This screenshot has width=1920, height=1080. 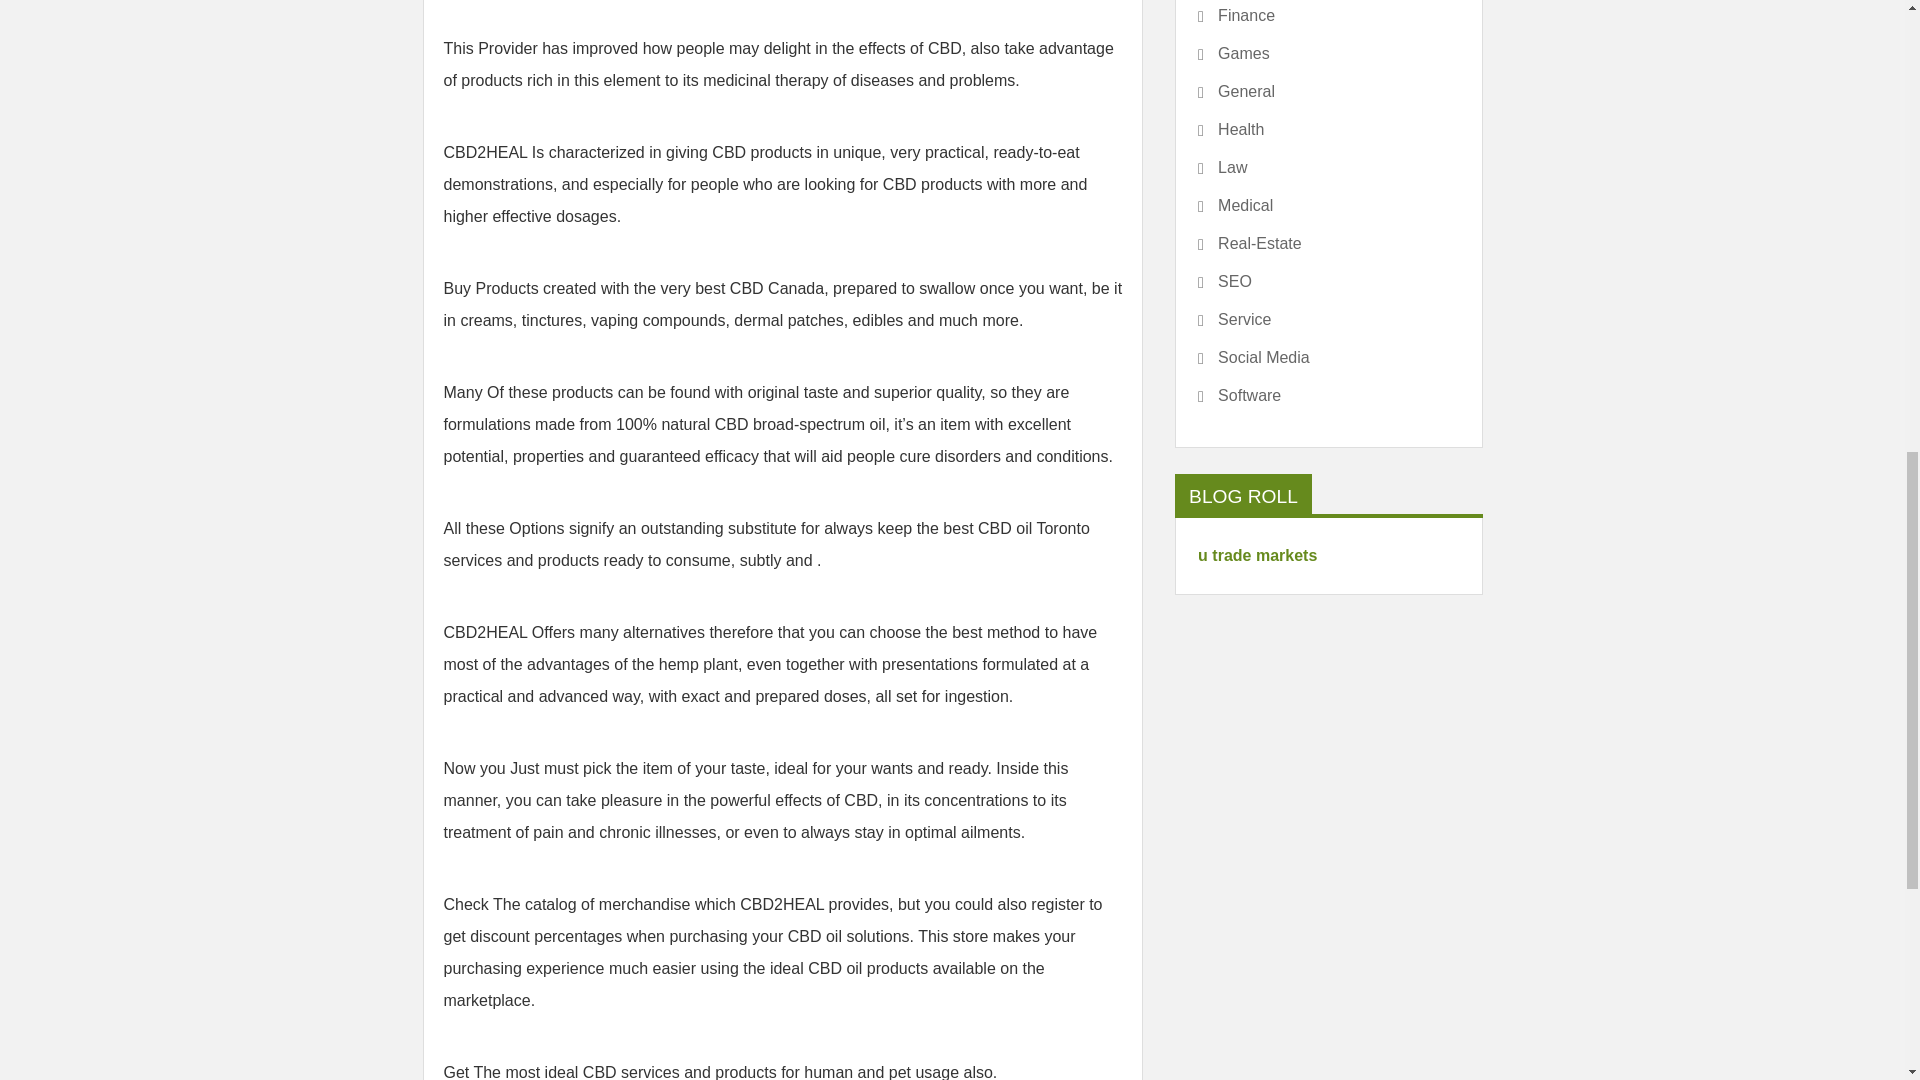 I want to click on Service, so click(x=1234, y=320).